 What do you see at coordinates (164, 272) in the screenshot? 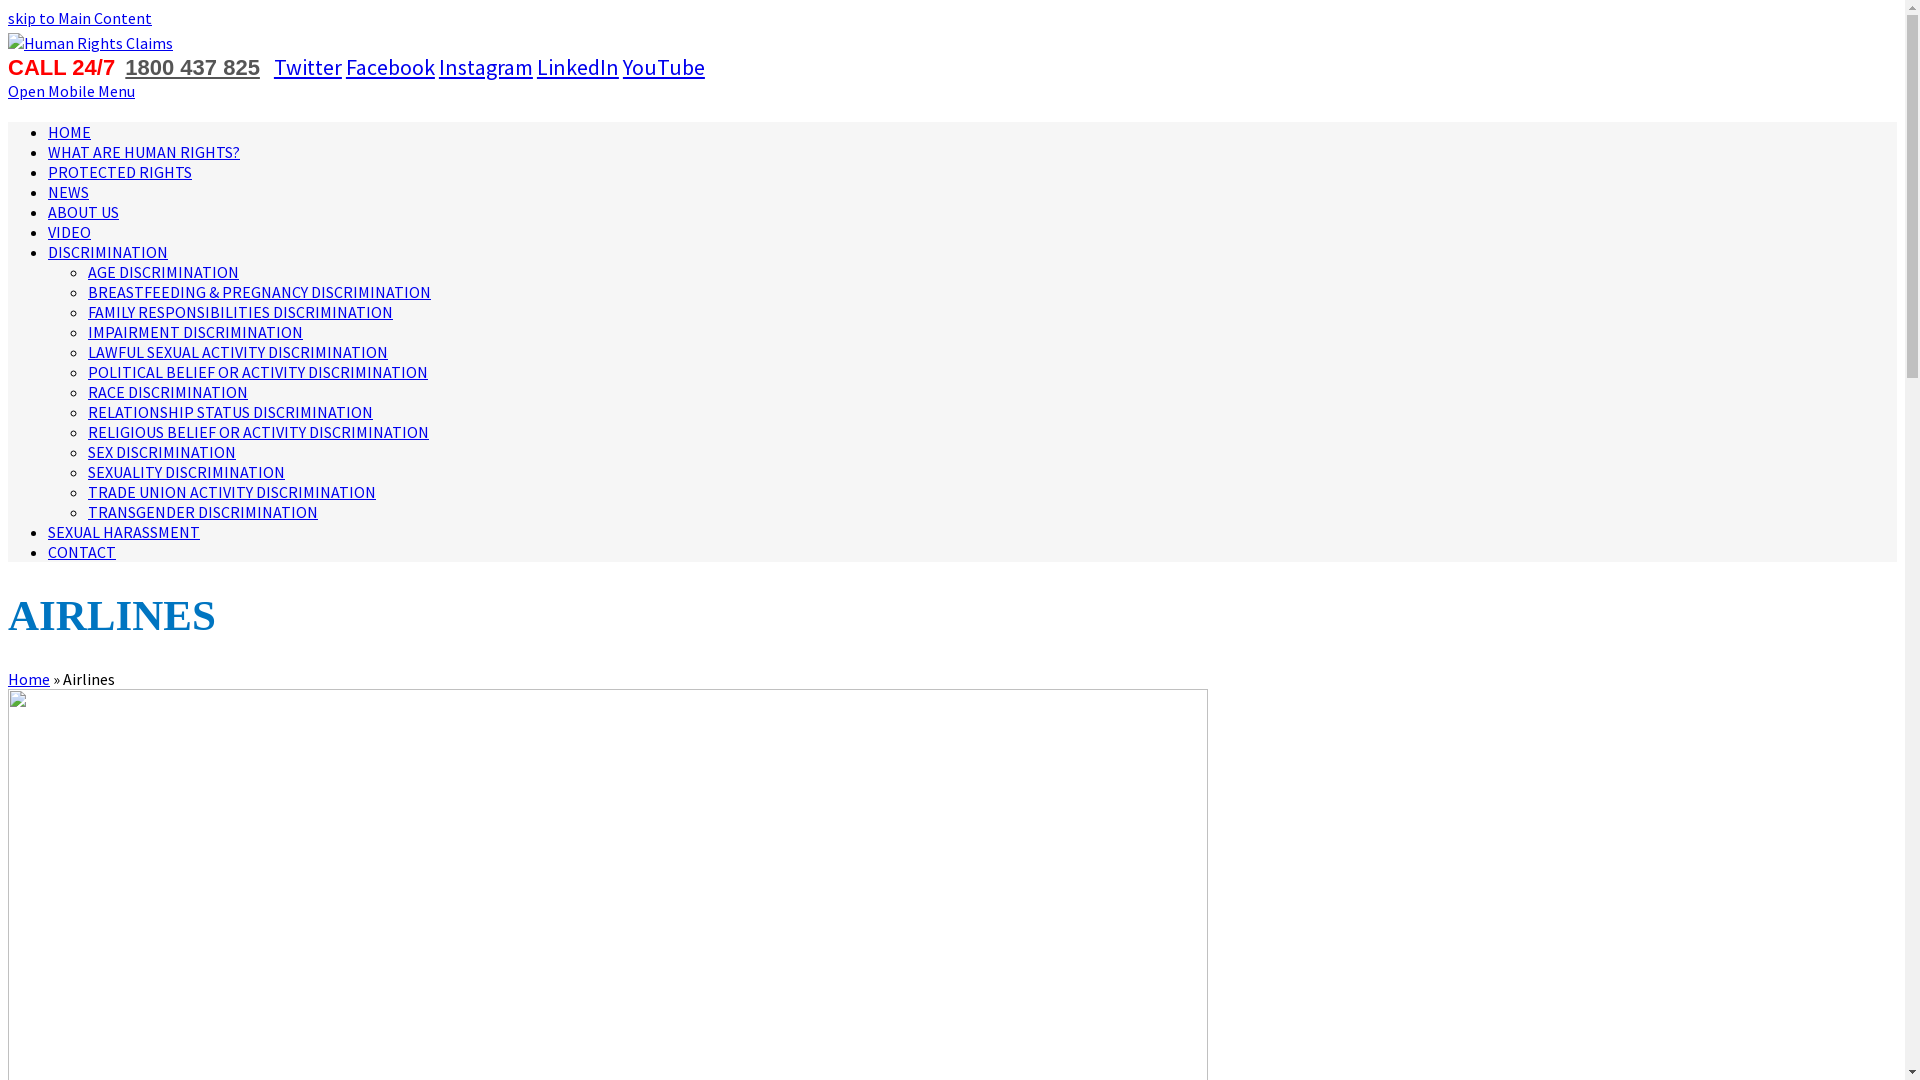
I see `AGE DISCRIMINATION` at bounding box center [164, 272].